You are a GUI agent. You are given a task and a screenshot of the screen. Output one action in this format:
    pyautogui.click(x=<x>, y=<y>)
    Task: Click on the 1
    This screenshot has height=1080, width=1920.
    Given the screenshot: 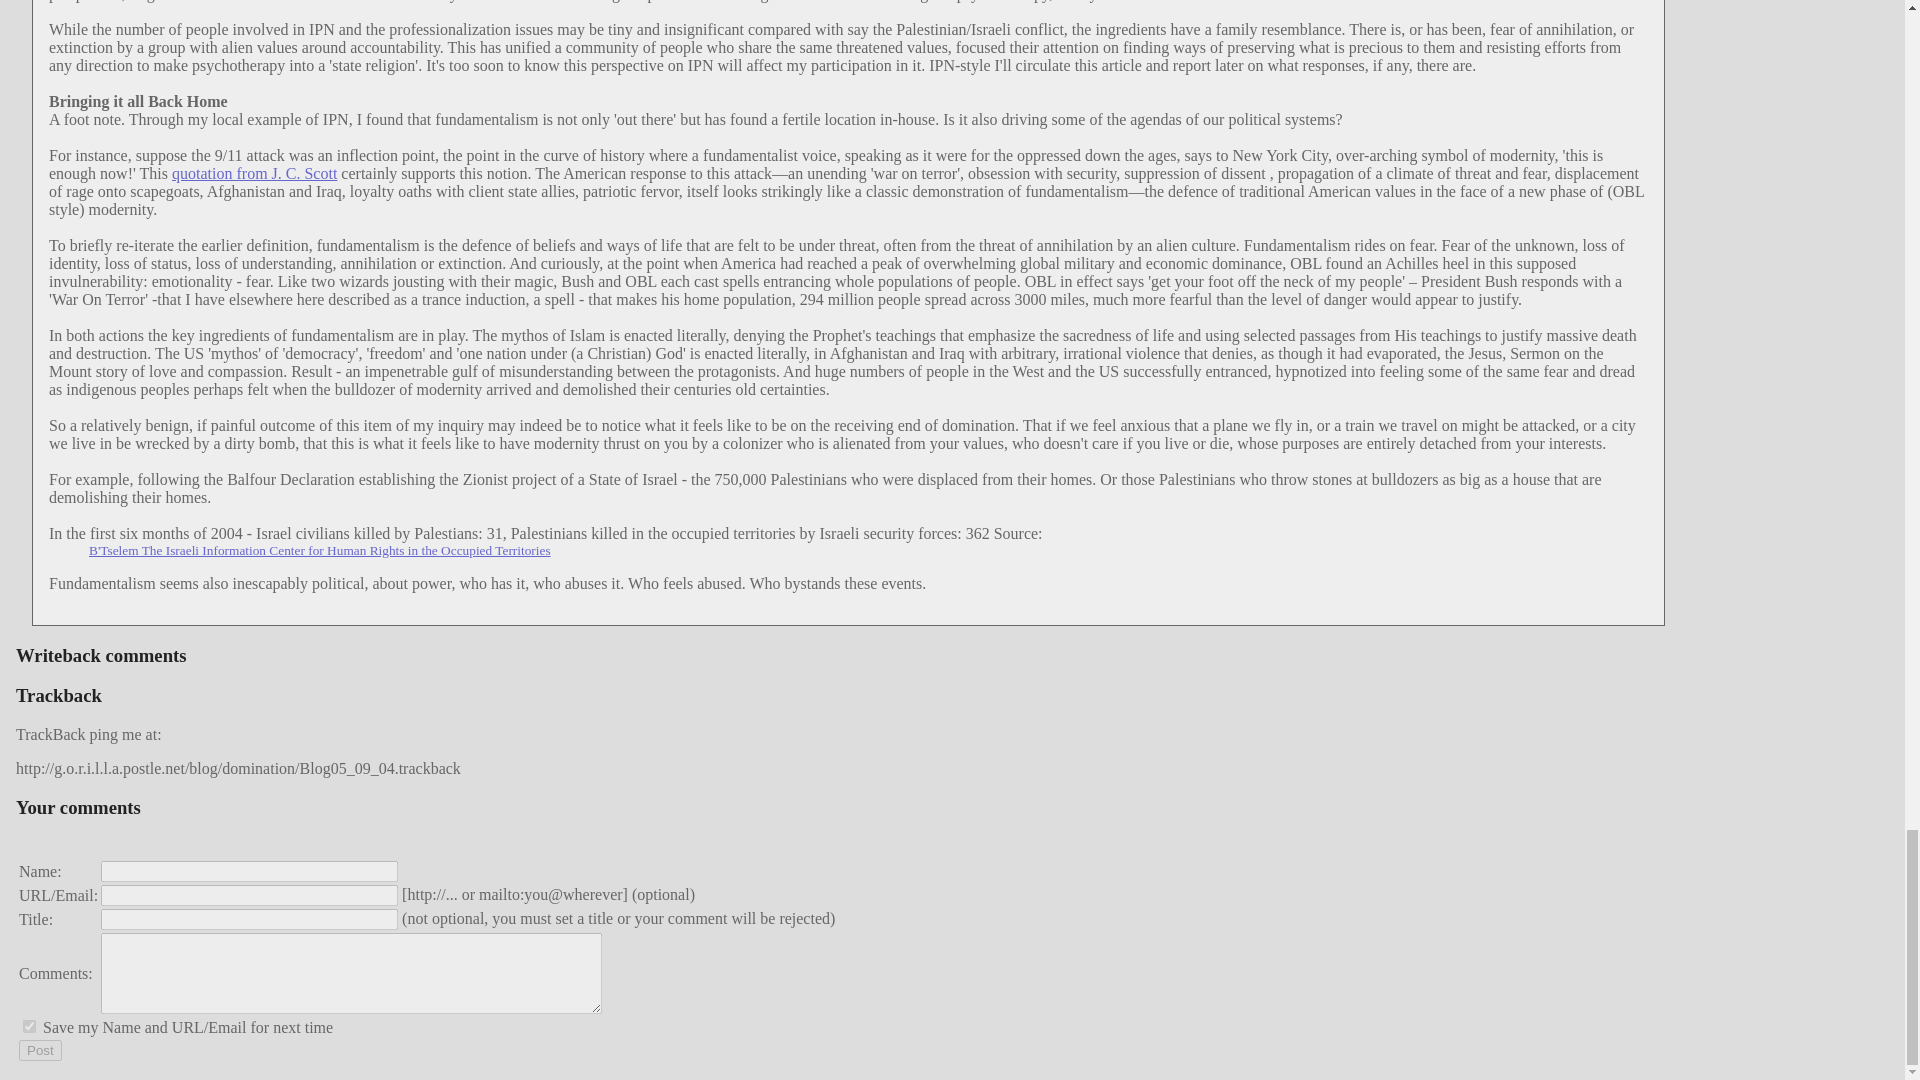 What is the action you would take?
    pyautogui.click(x=30, y=1026)
    